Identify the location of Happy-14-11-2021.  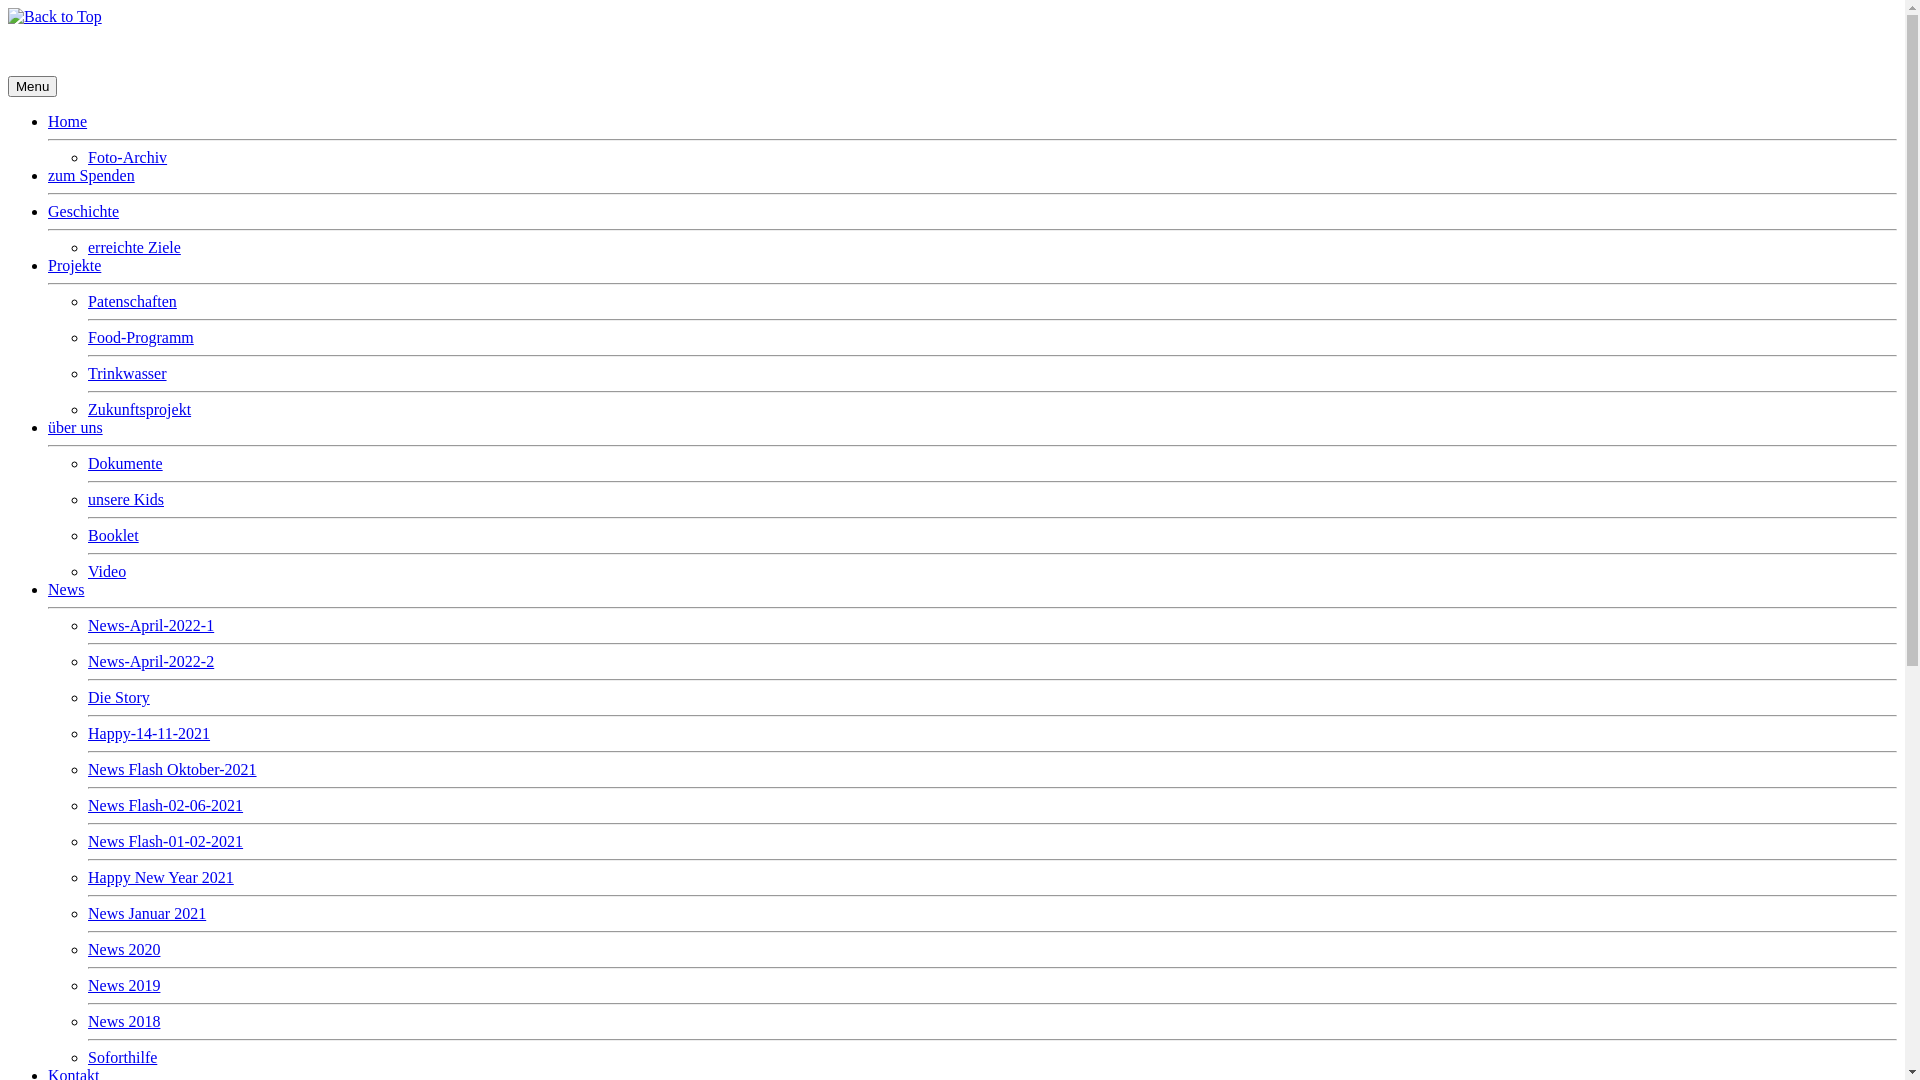
(149, 734).